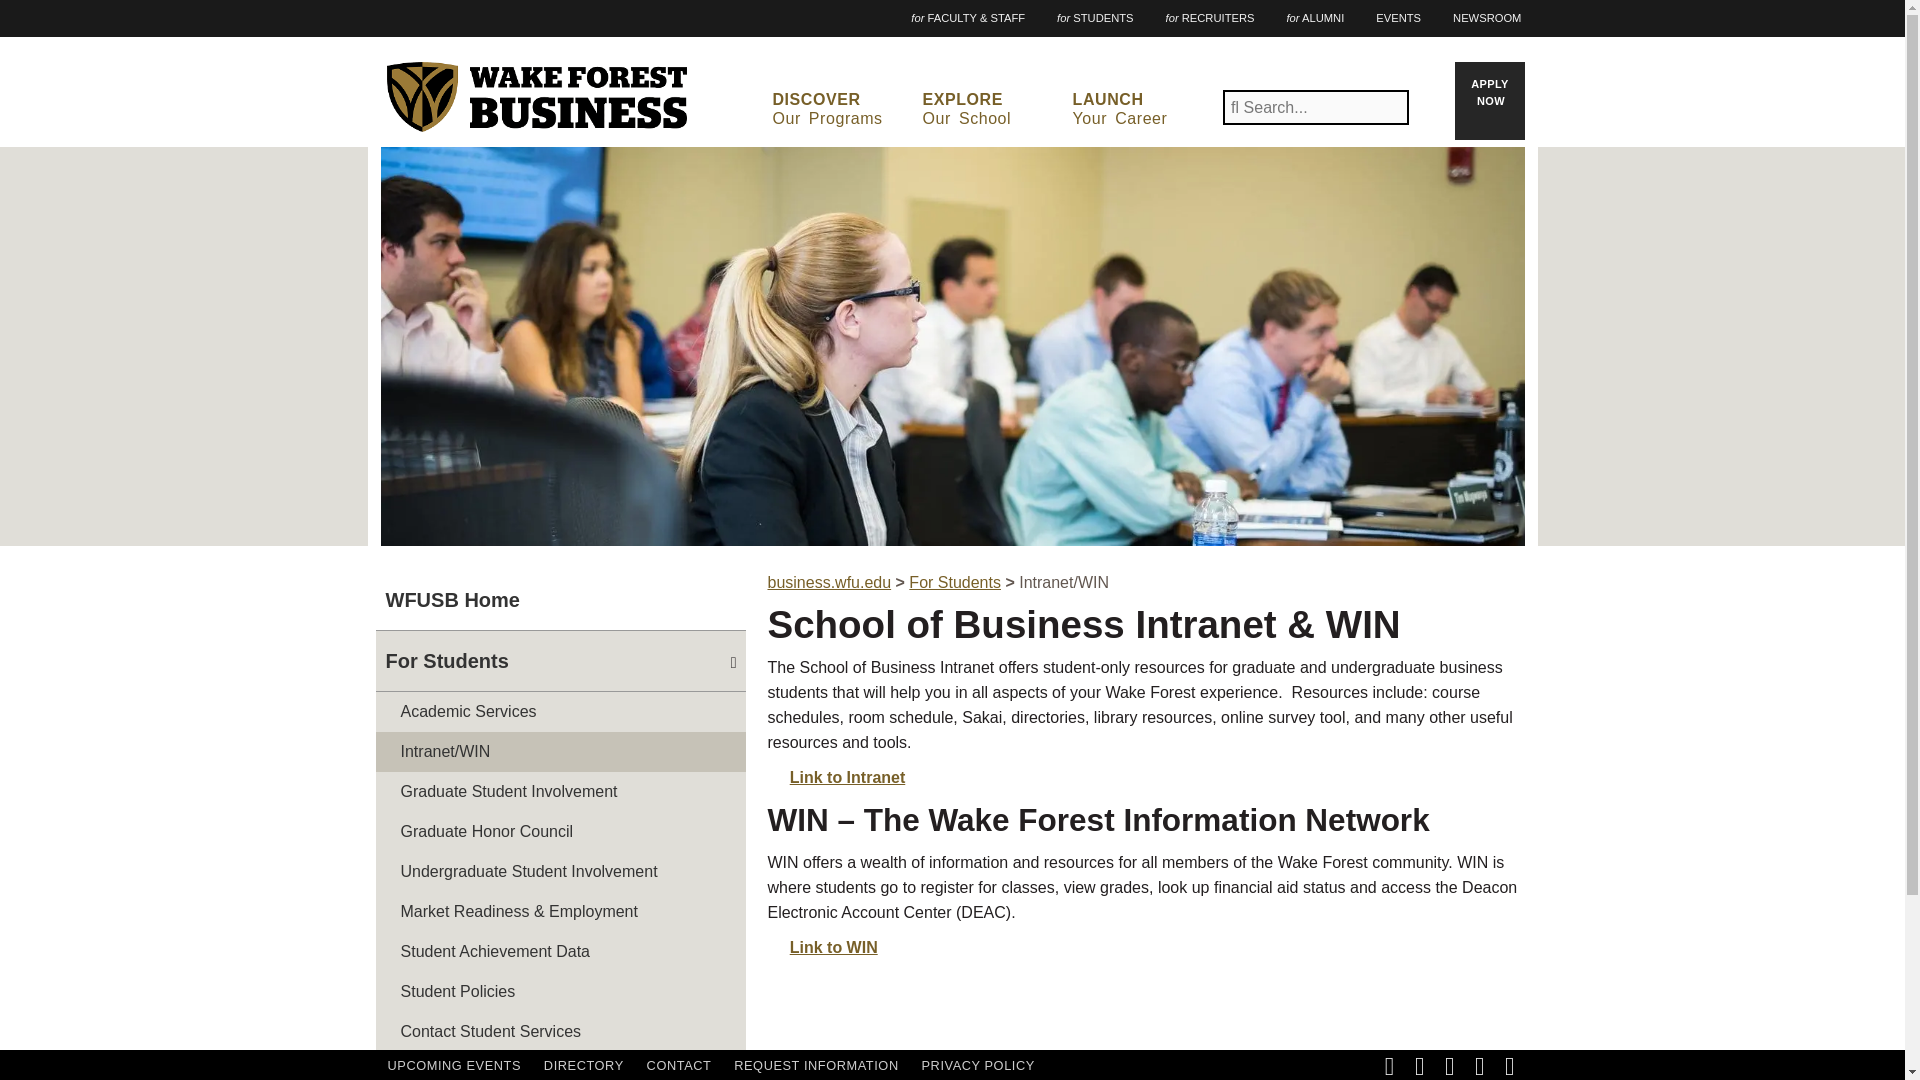  What do you see at coordinates (842, 110) in the screenshot?
I see `Discover Our Programs` at bounding box center [842, 110].